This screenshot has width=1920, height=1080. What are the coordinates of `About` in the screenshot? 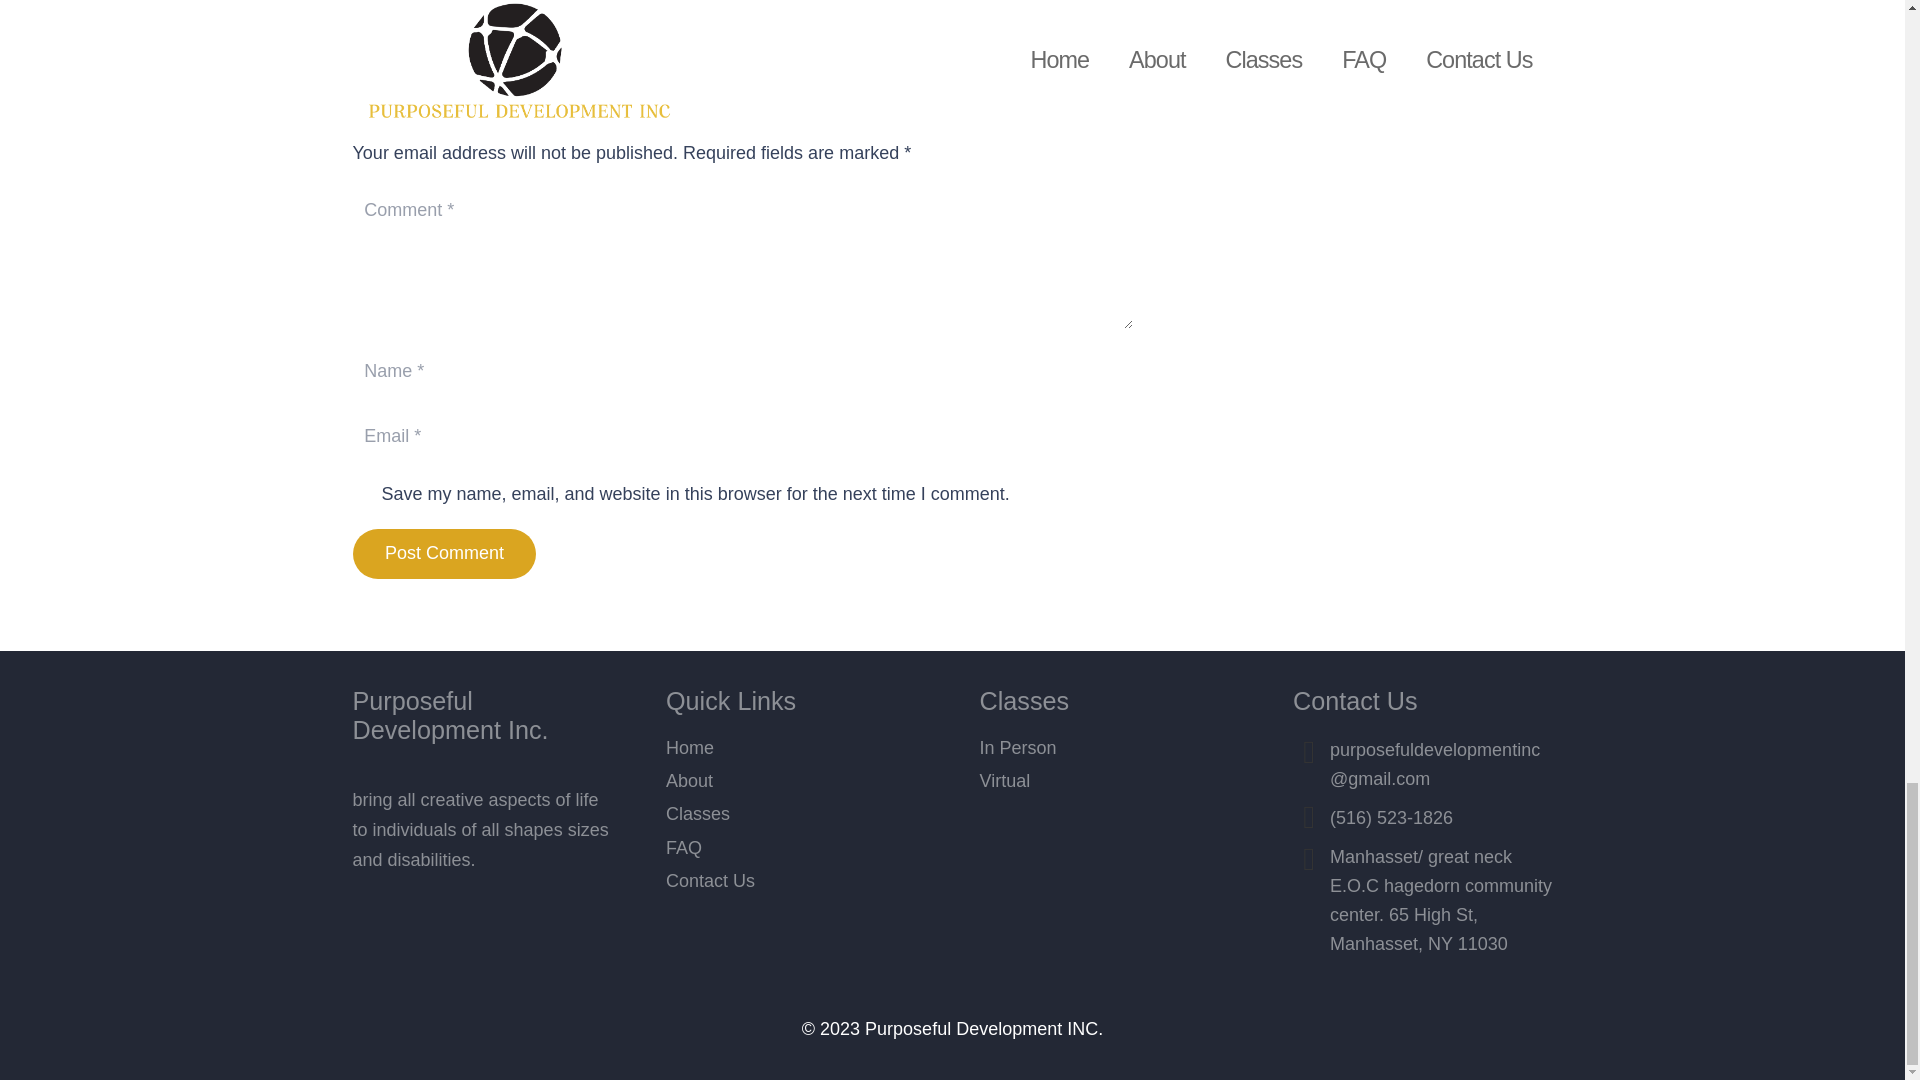 It's located at (710, 880).